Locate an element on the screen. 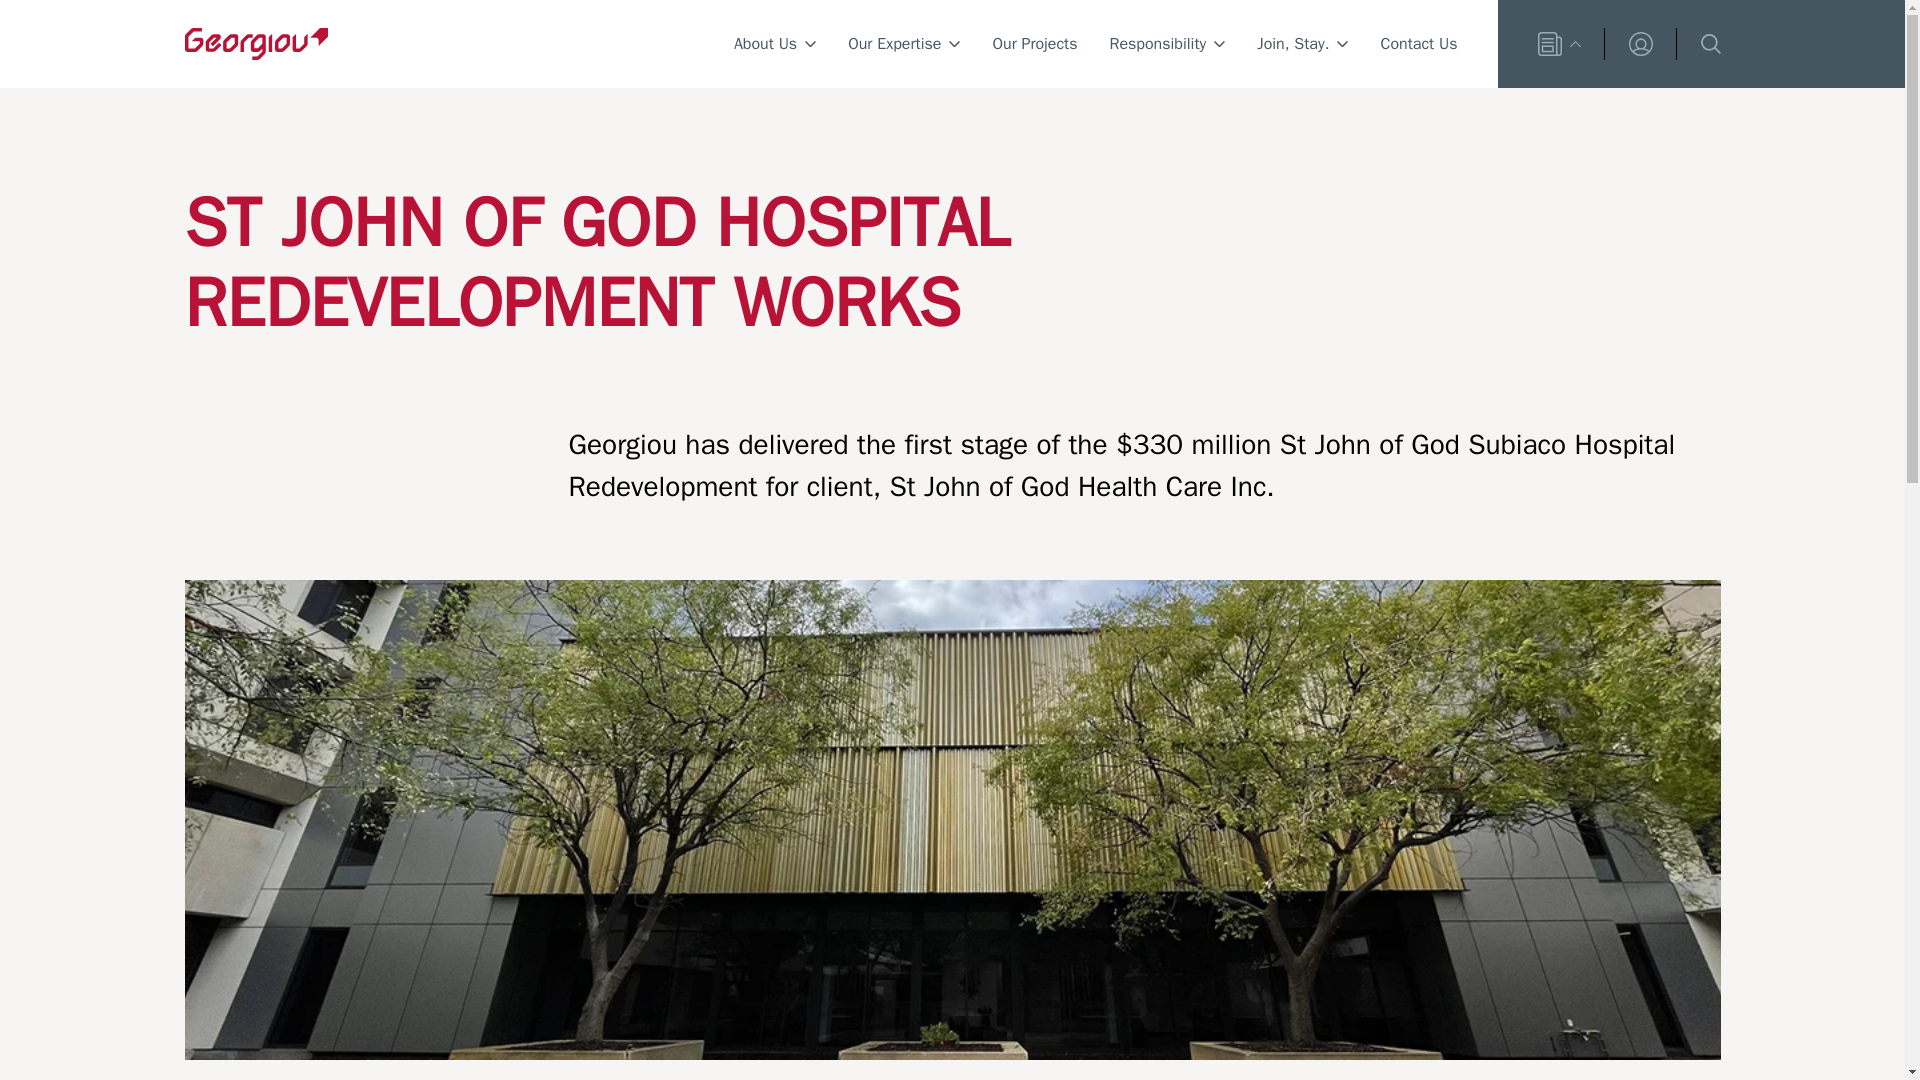 The image size is (1920, 1080). Our Projects is located at coordinates (1034, 44).